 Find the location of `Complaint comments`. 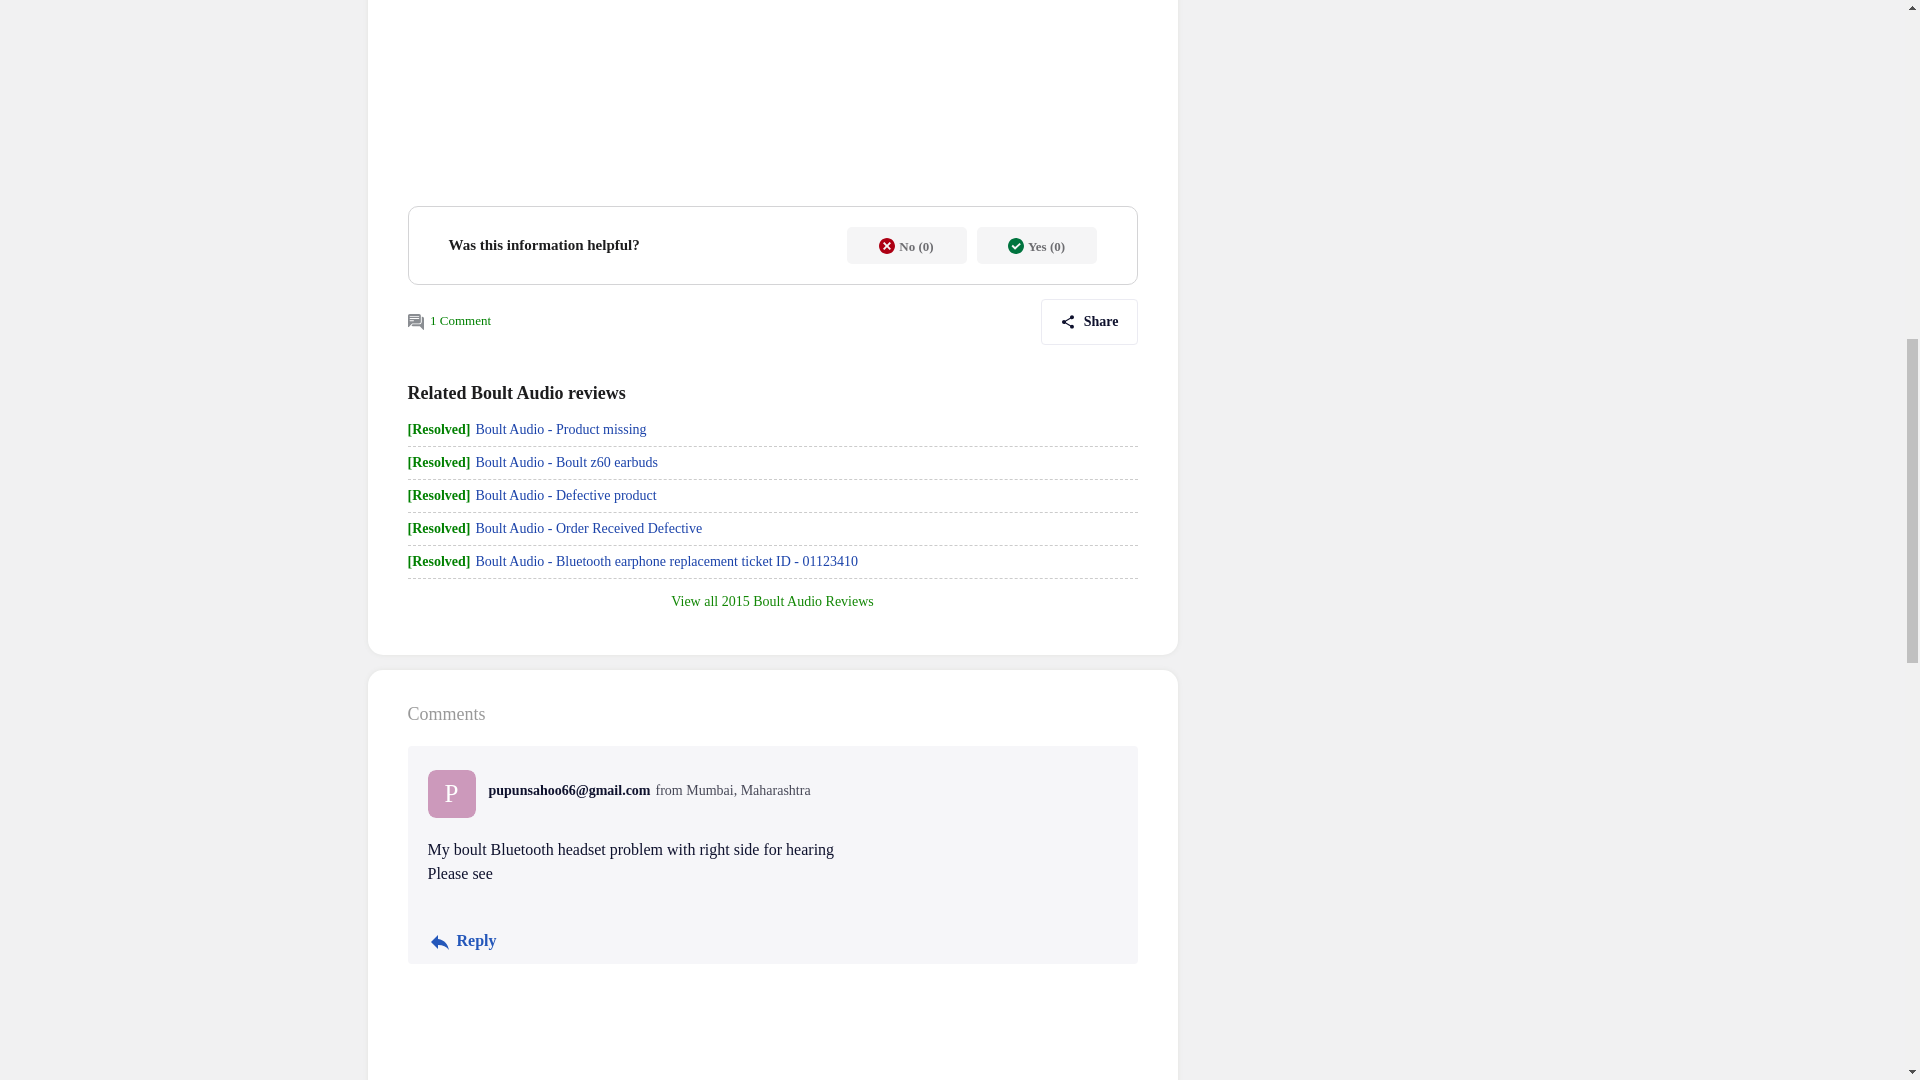

Complaint comments is located at coordinates (416, 322).